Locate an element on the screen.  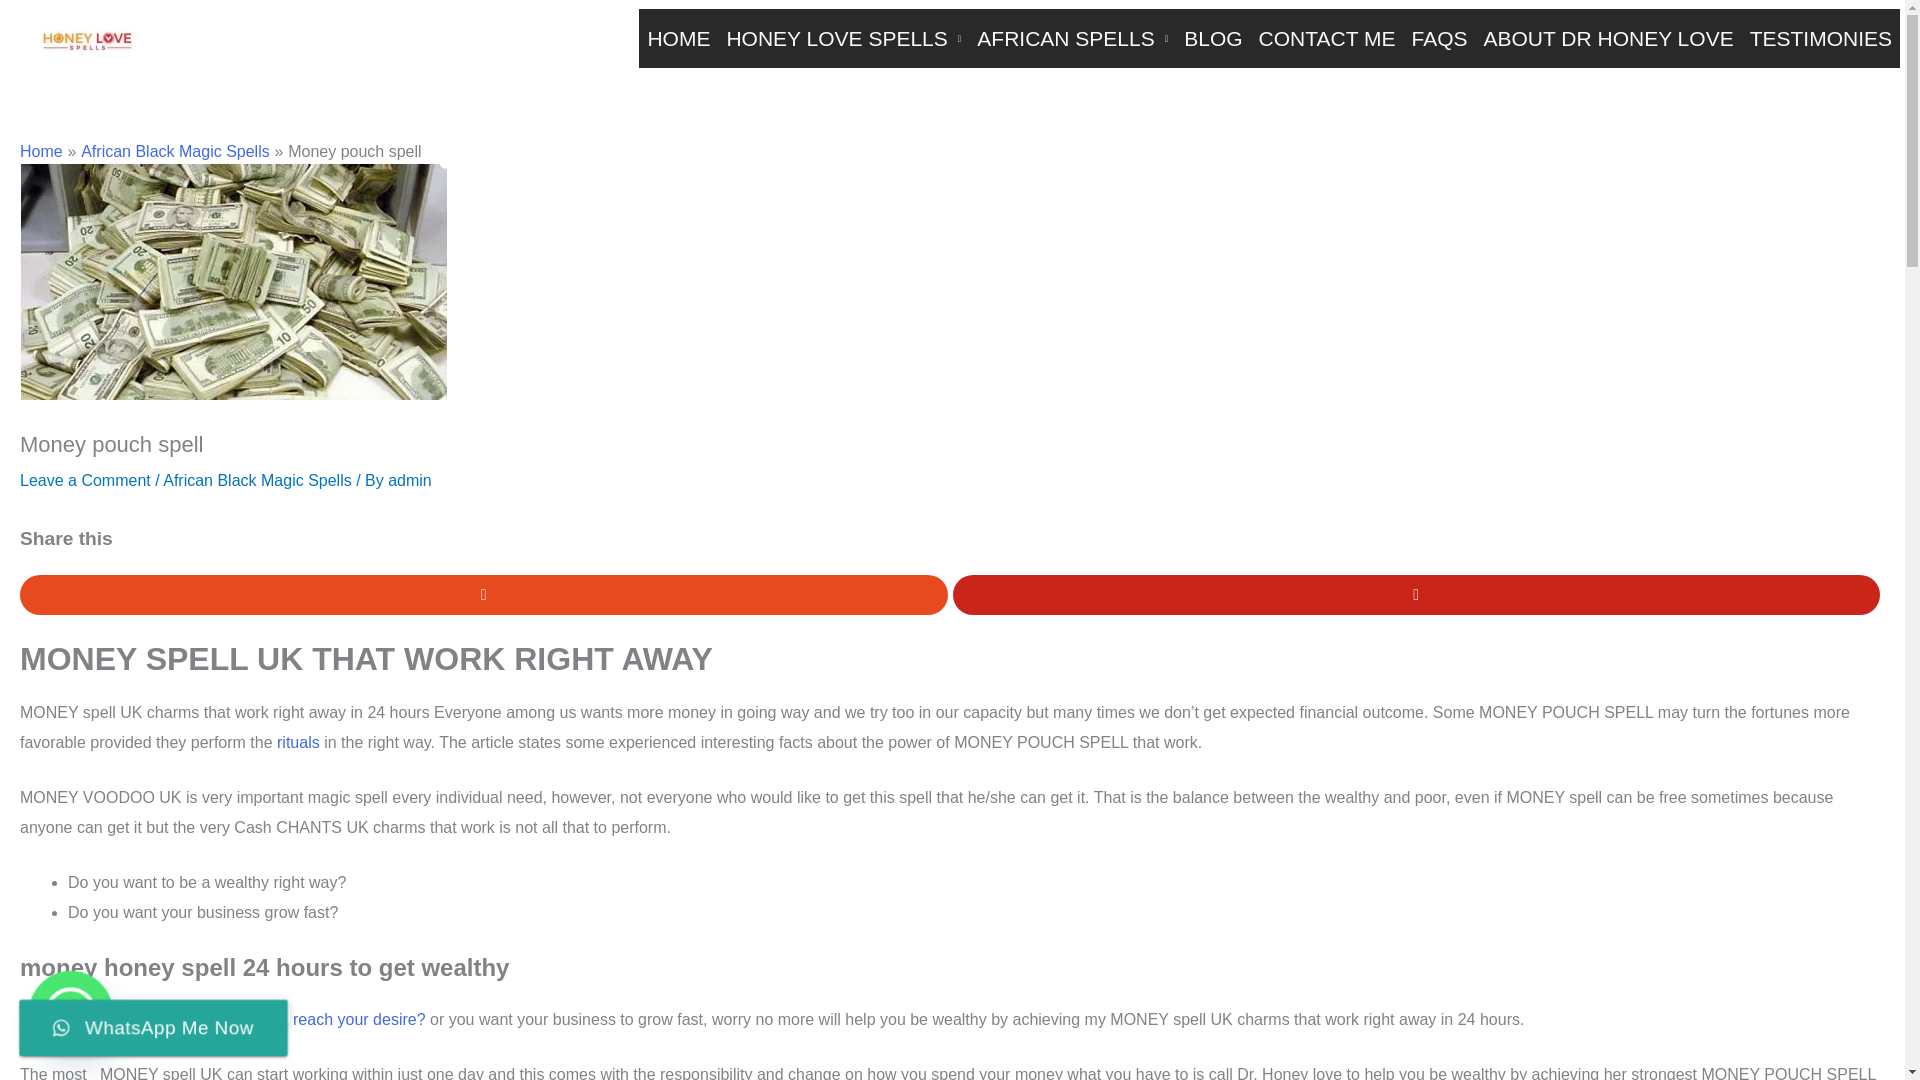
HONEY LOVE SPELLS is located at coordinates (844, 38).